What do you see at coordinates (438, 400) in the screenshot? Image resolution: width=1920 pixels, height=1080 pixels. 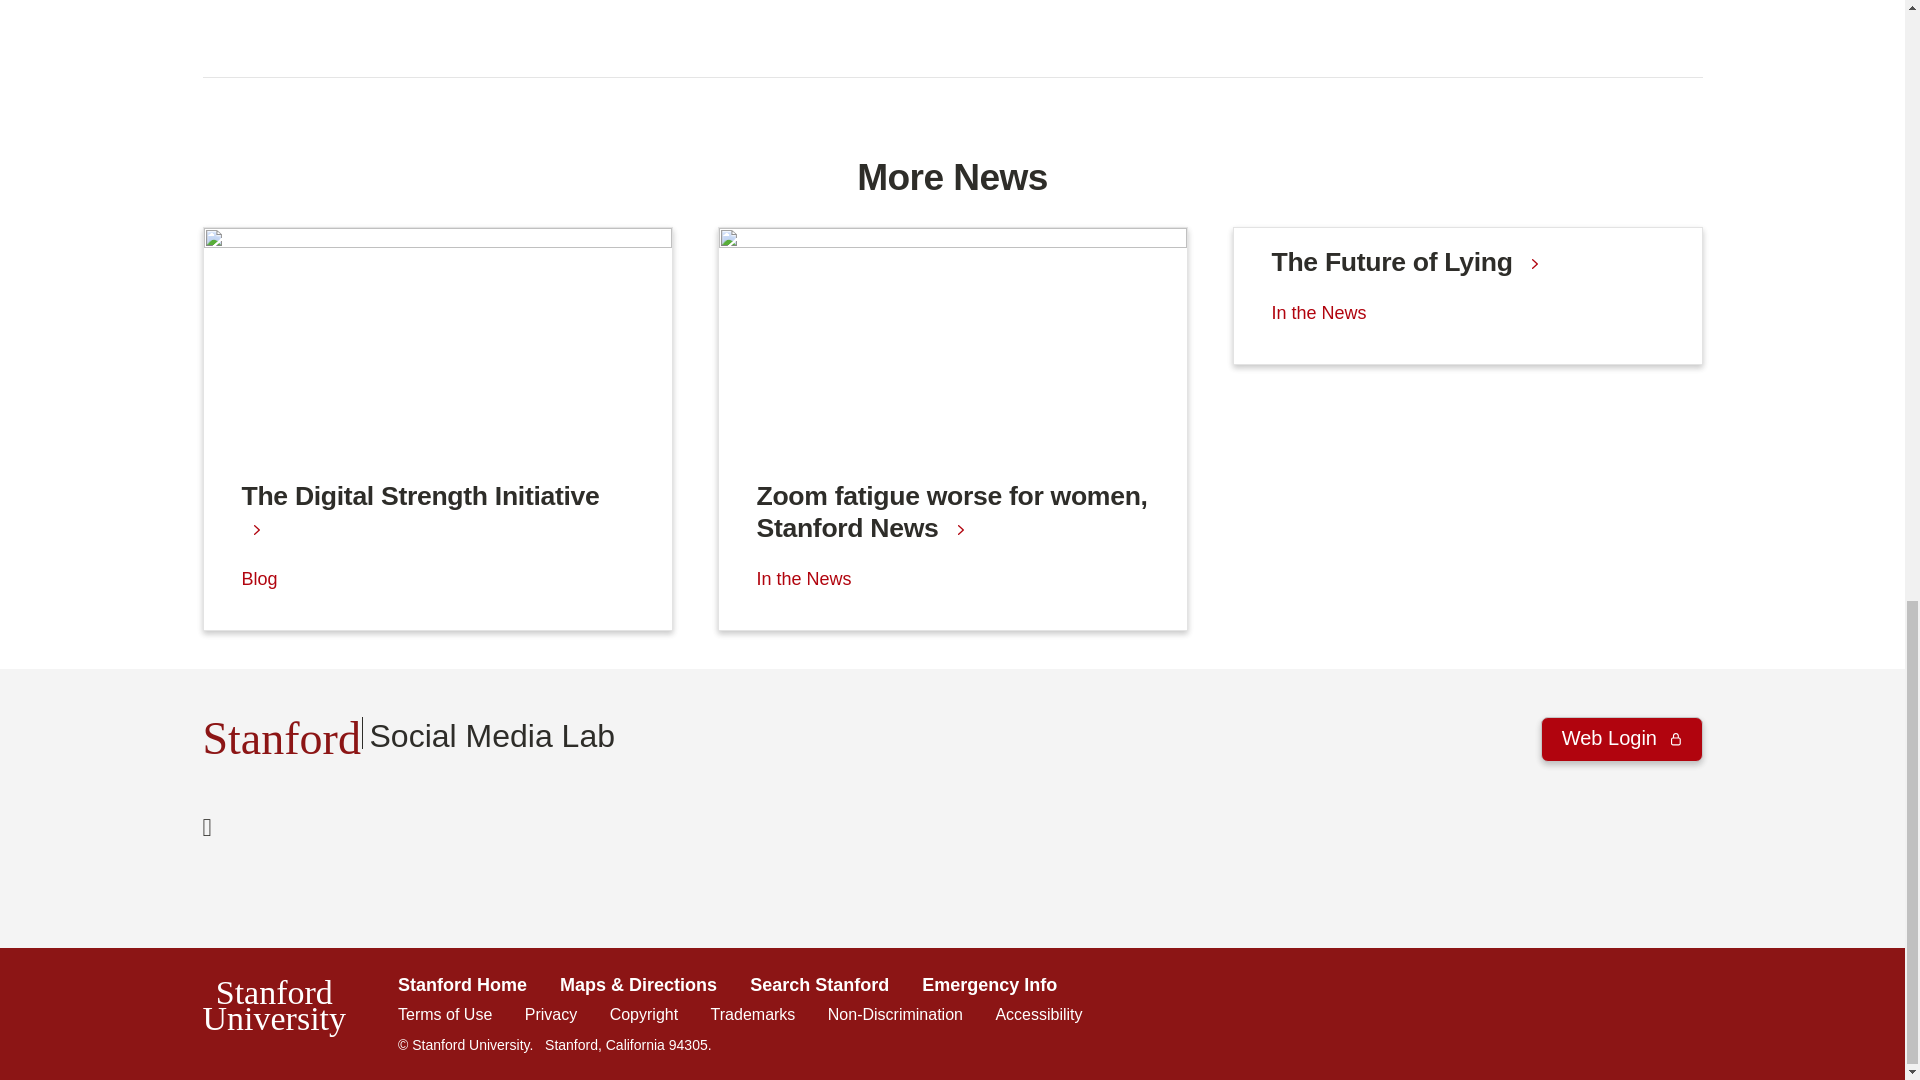 I see `The Digital Strength Initiative` at bounding box center [438, 400].